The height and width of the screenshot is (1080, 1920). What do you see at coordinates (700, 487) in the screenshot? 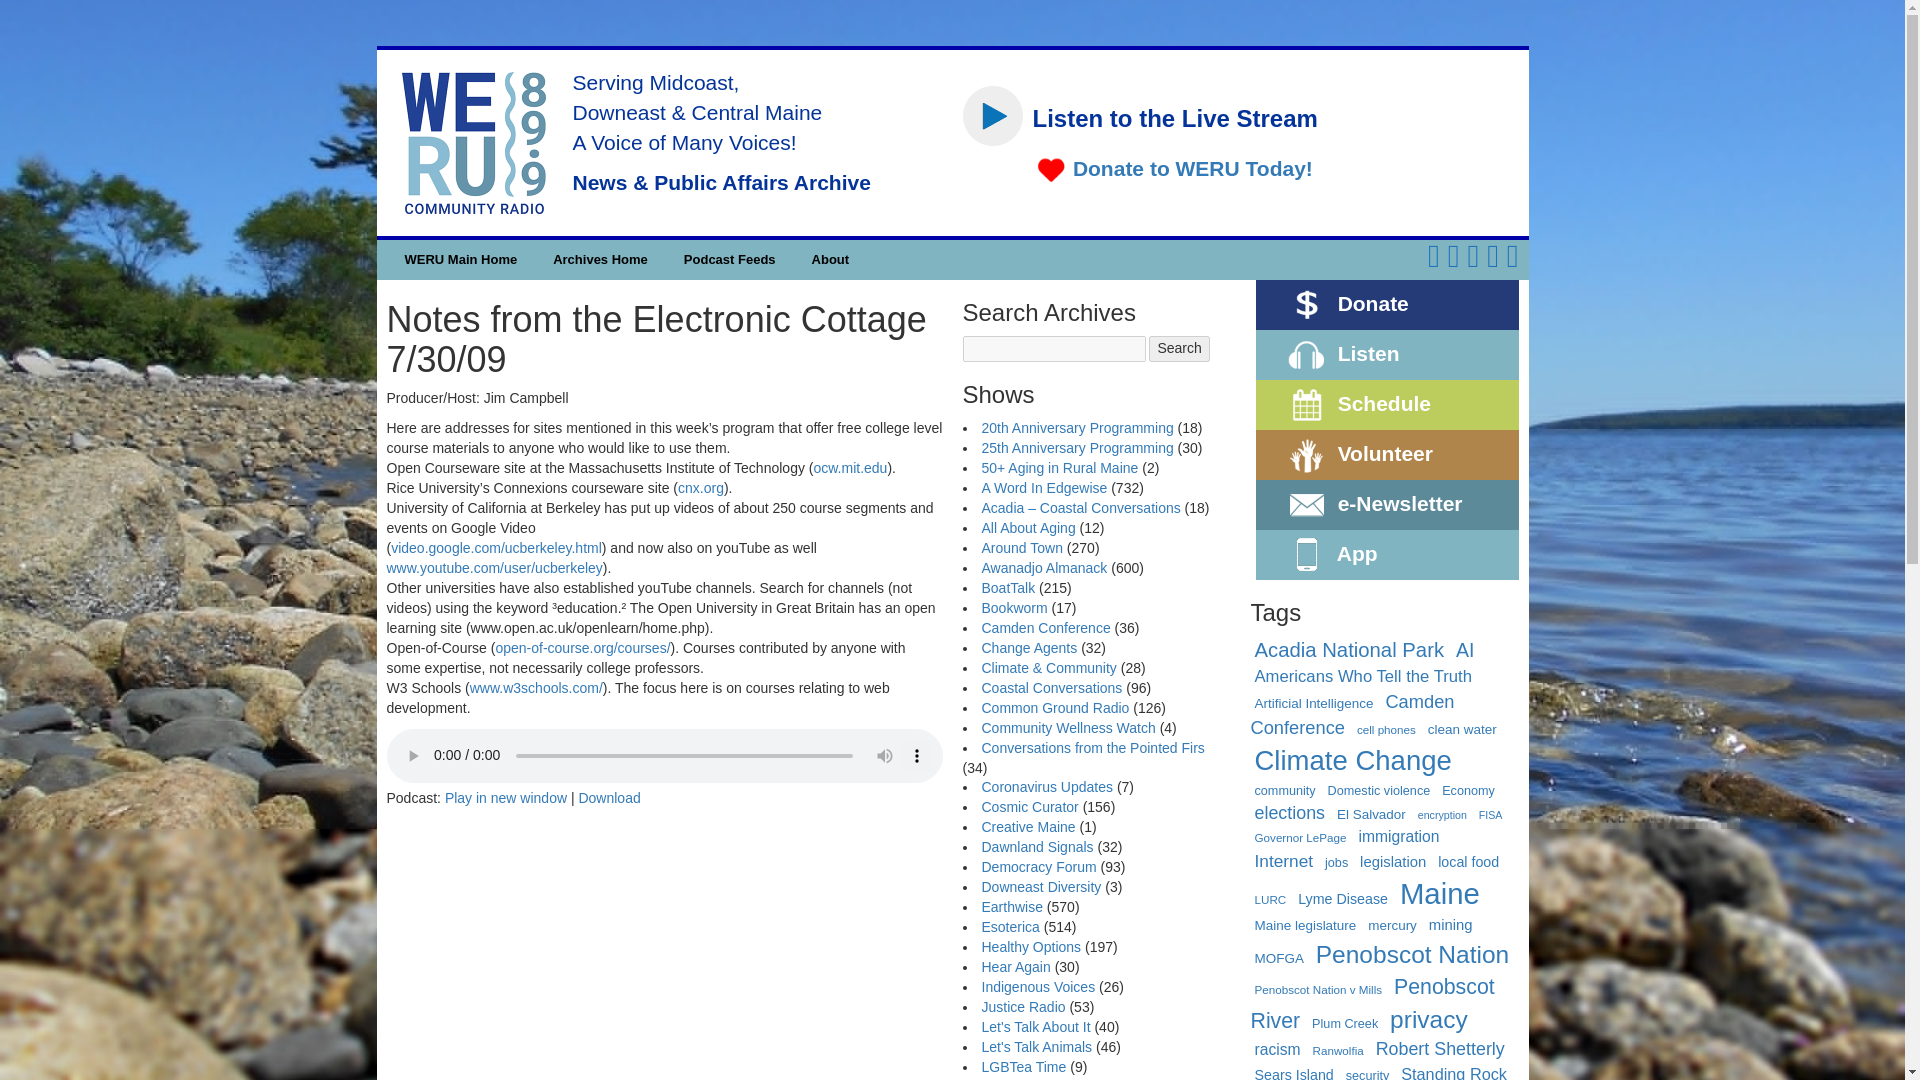
I see `cnx.org` at bounding box center [700, 487].